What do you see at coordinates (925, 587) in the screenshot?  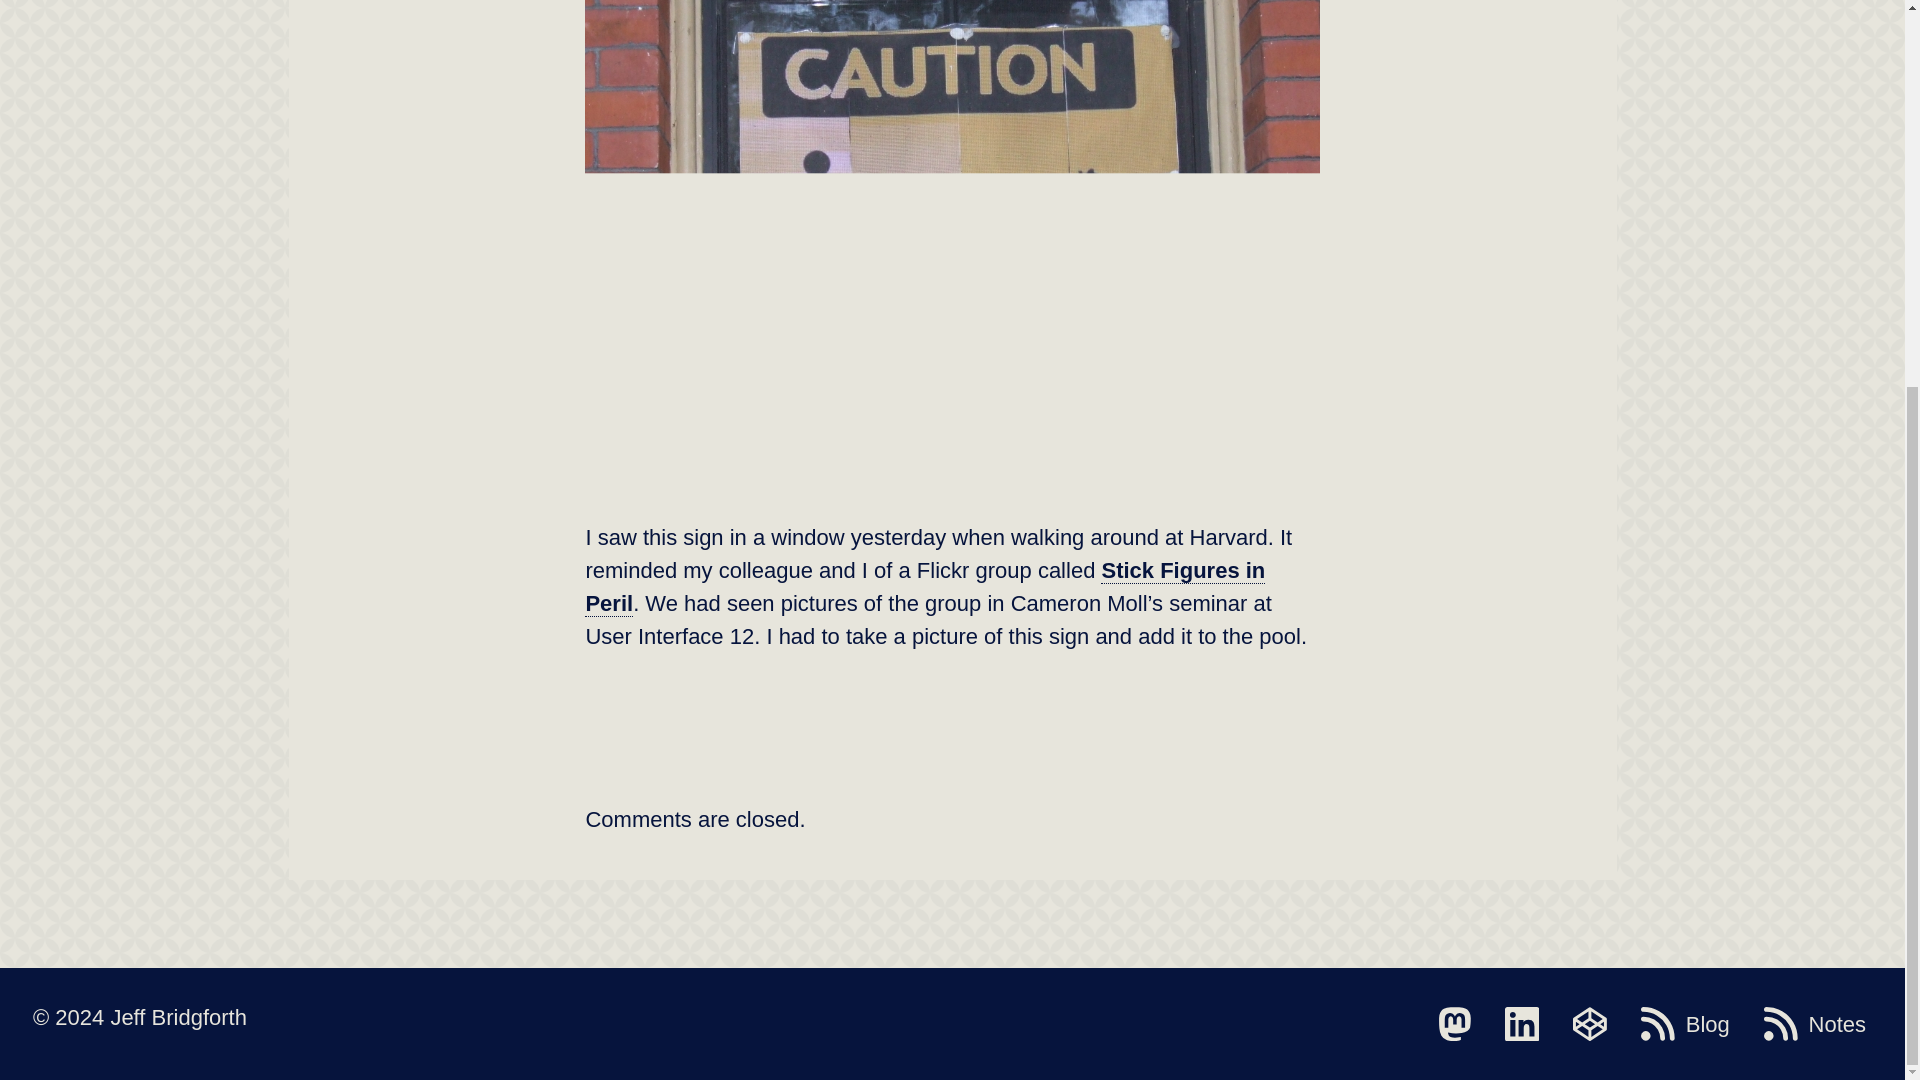 I see `Stick Figures in Peril Group Pool on Flickr` at bounding box center [925, 587].